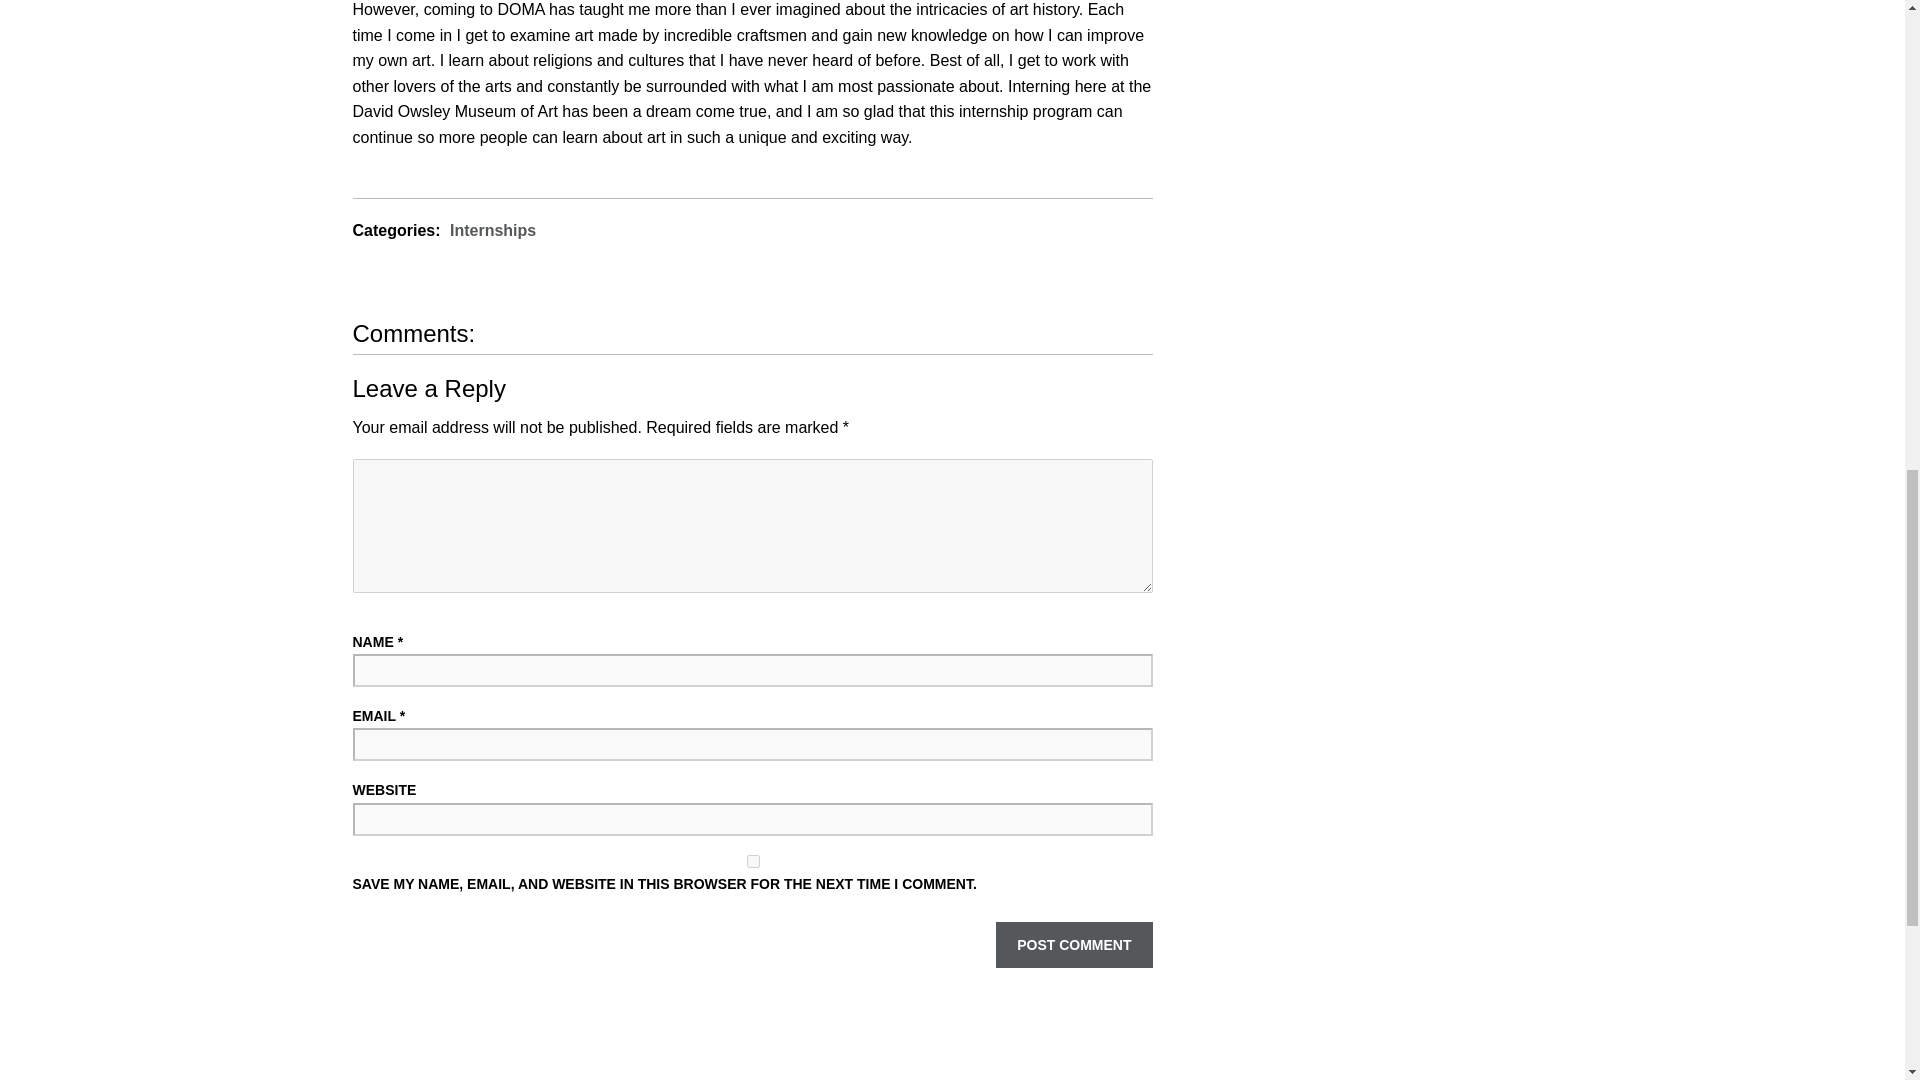 This screenshot has height=1080, width=1920. Describe the element at coordinates (492, 230) in the screenshot. I see `Internships` at that location.